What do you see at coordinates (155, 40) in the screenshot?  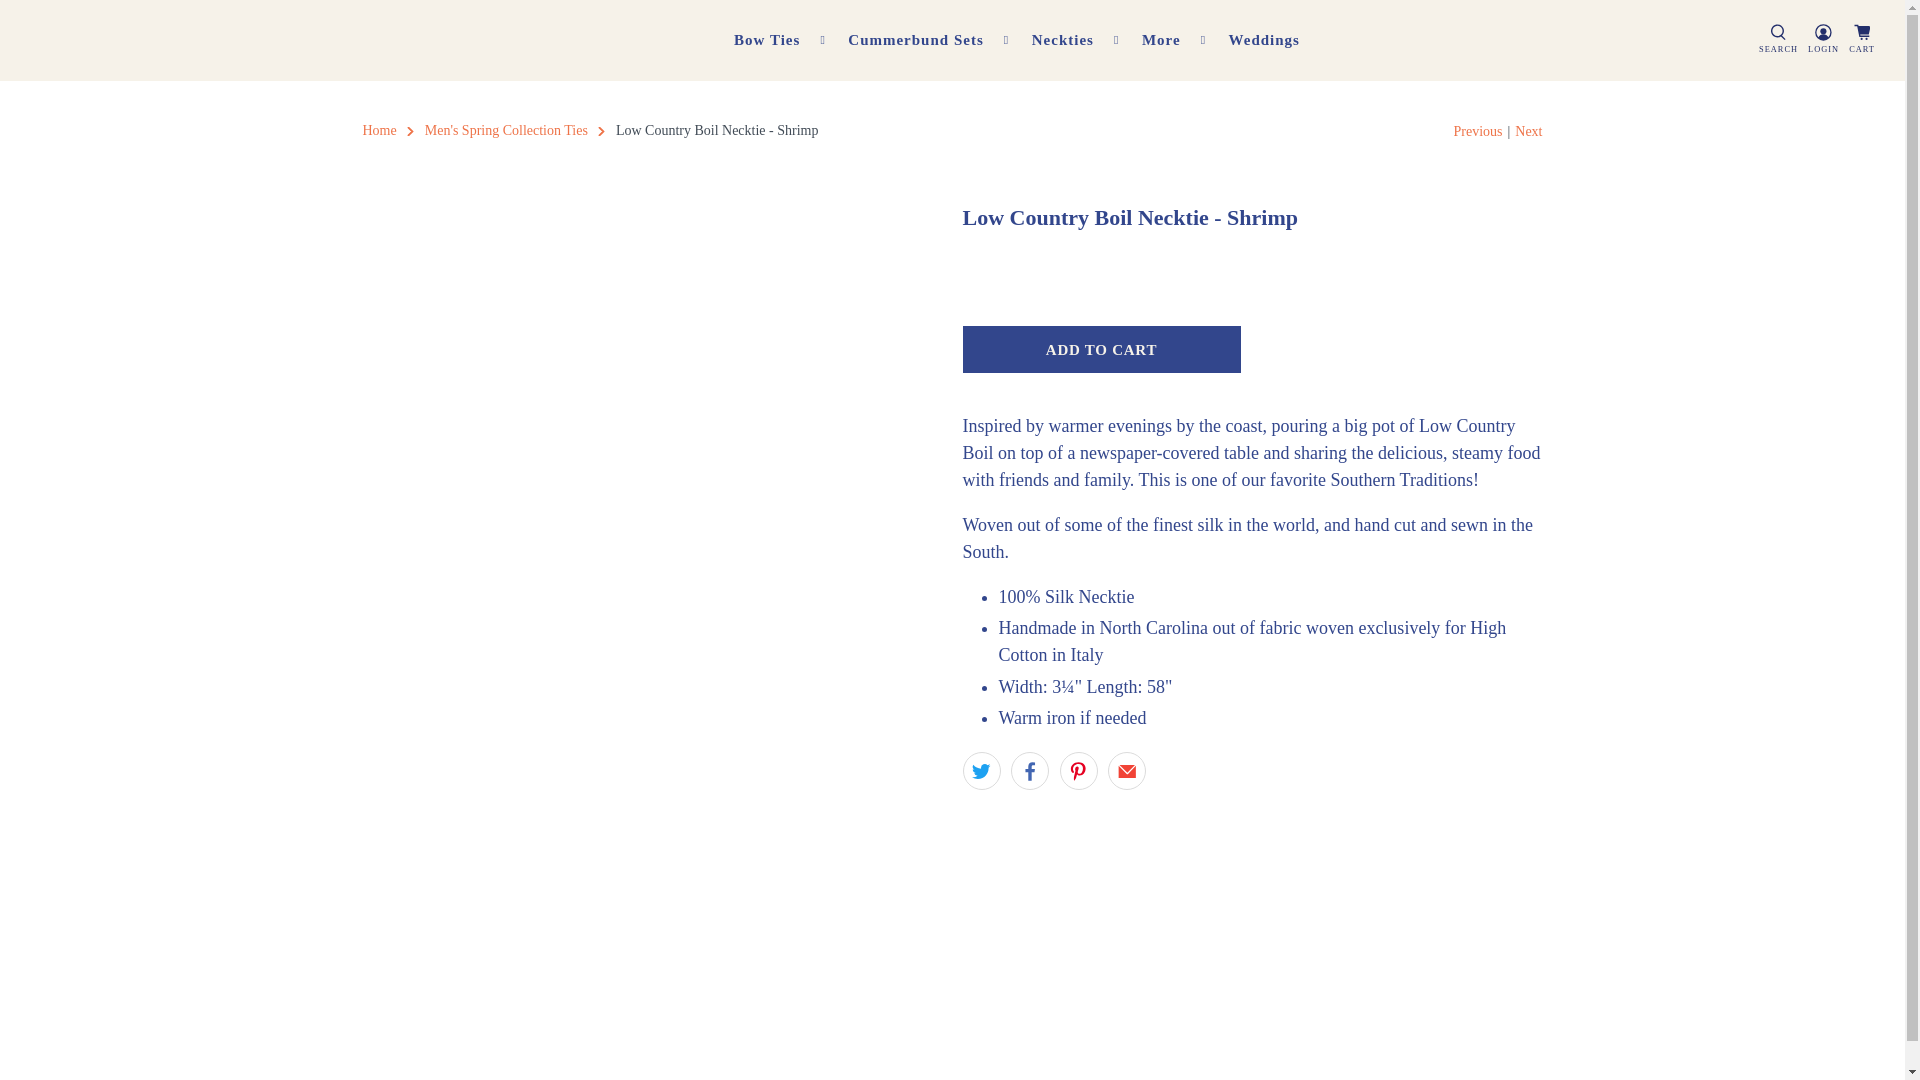 I see `High Cotton` at bounding box center [155, 40].